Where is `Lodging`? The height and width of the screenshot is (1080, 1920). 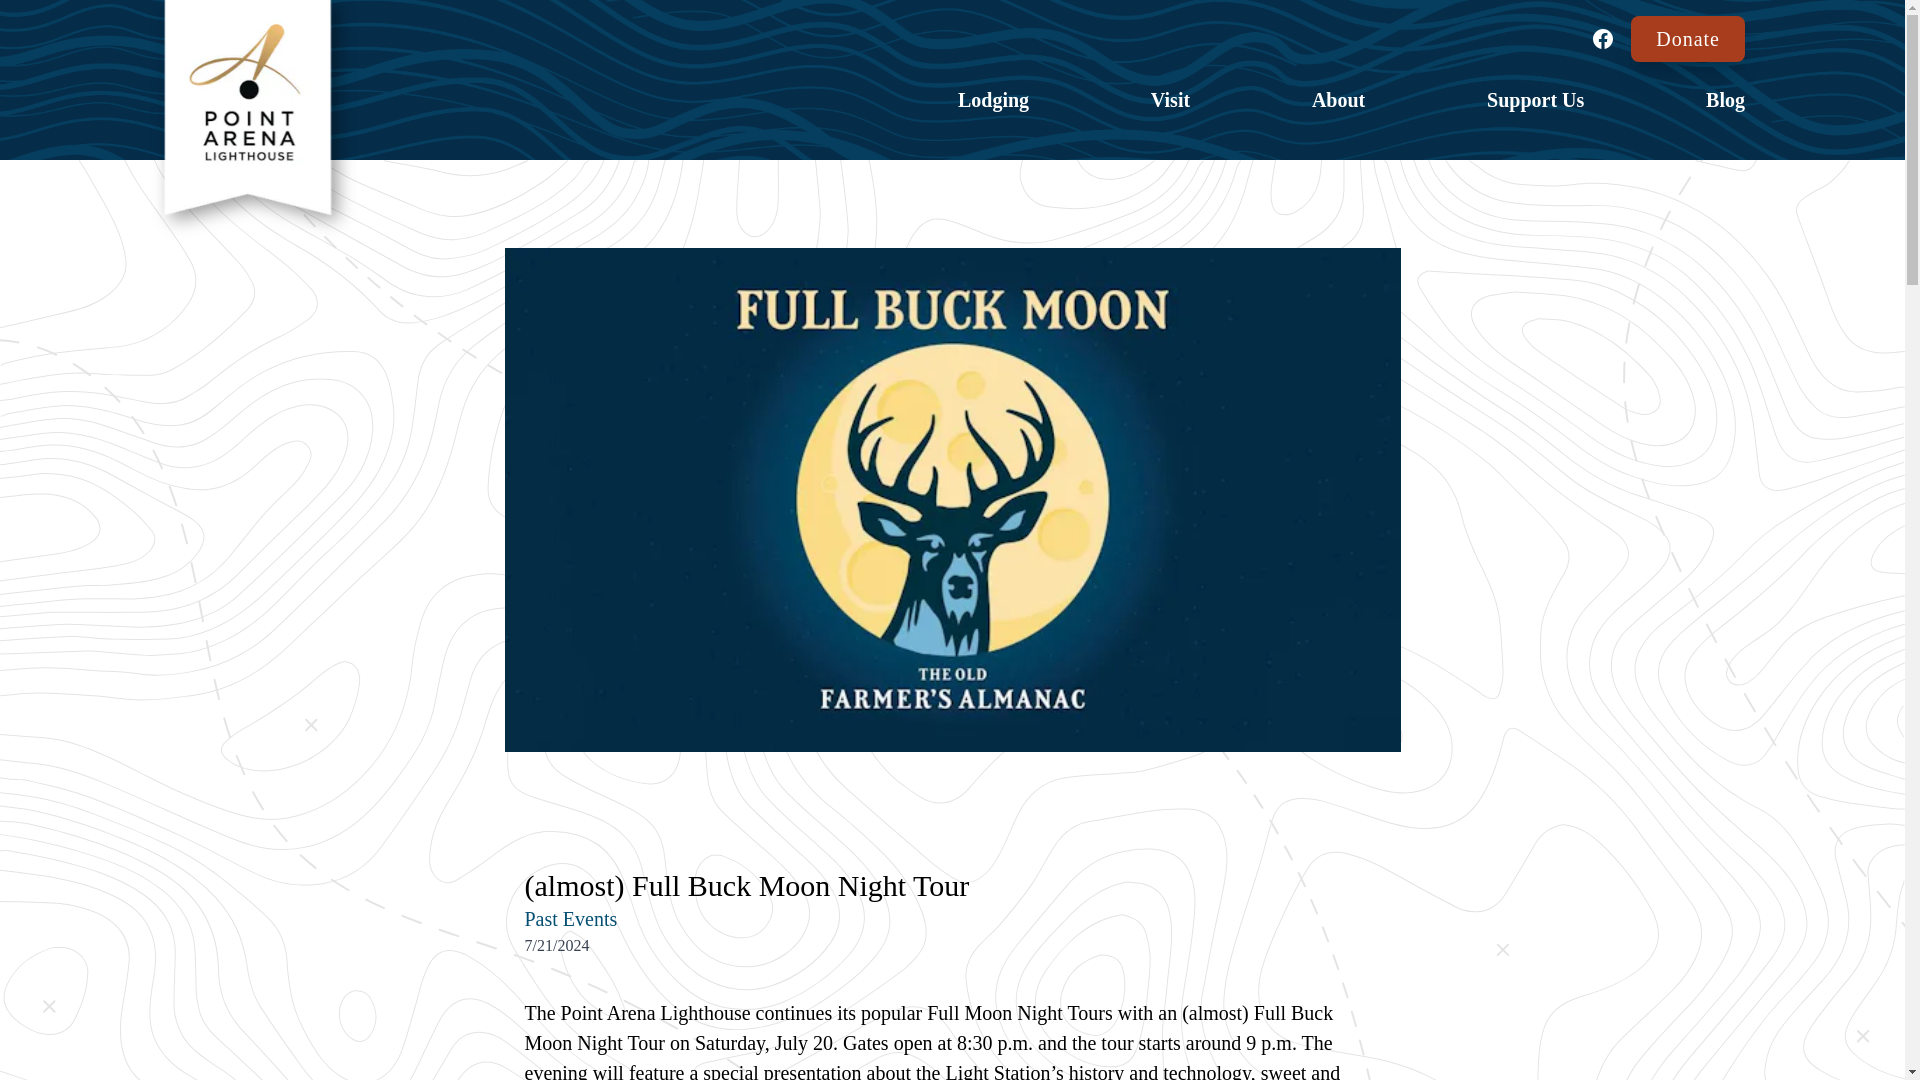
Lodging is located at coordinates (994, 100).